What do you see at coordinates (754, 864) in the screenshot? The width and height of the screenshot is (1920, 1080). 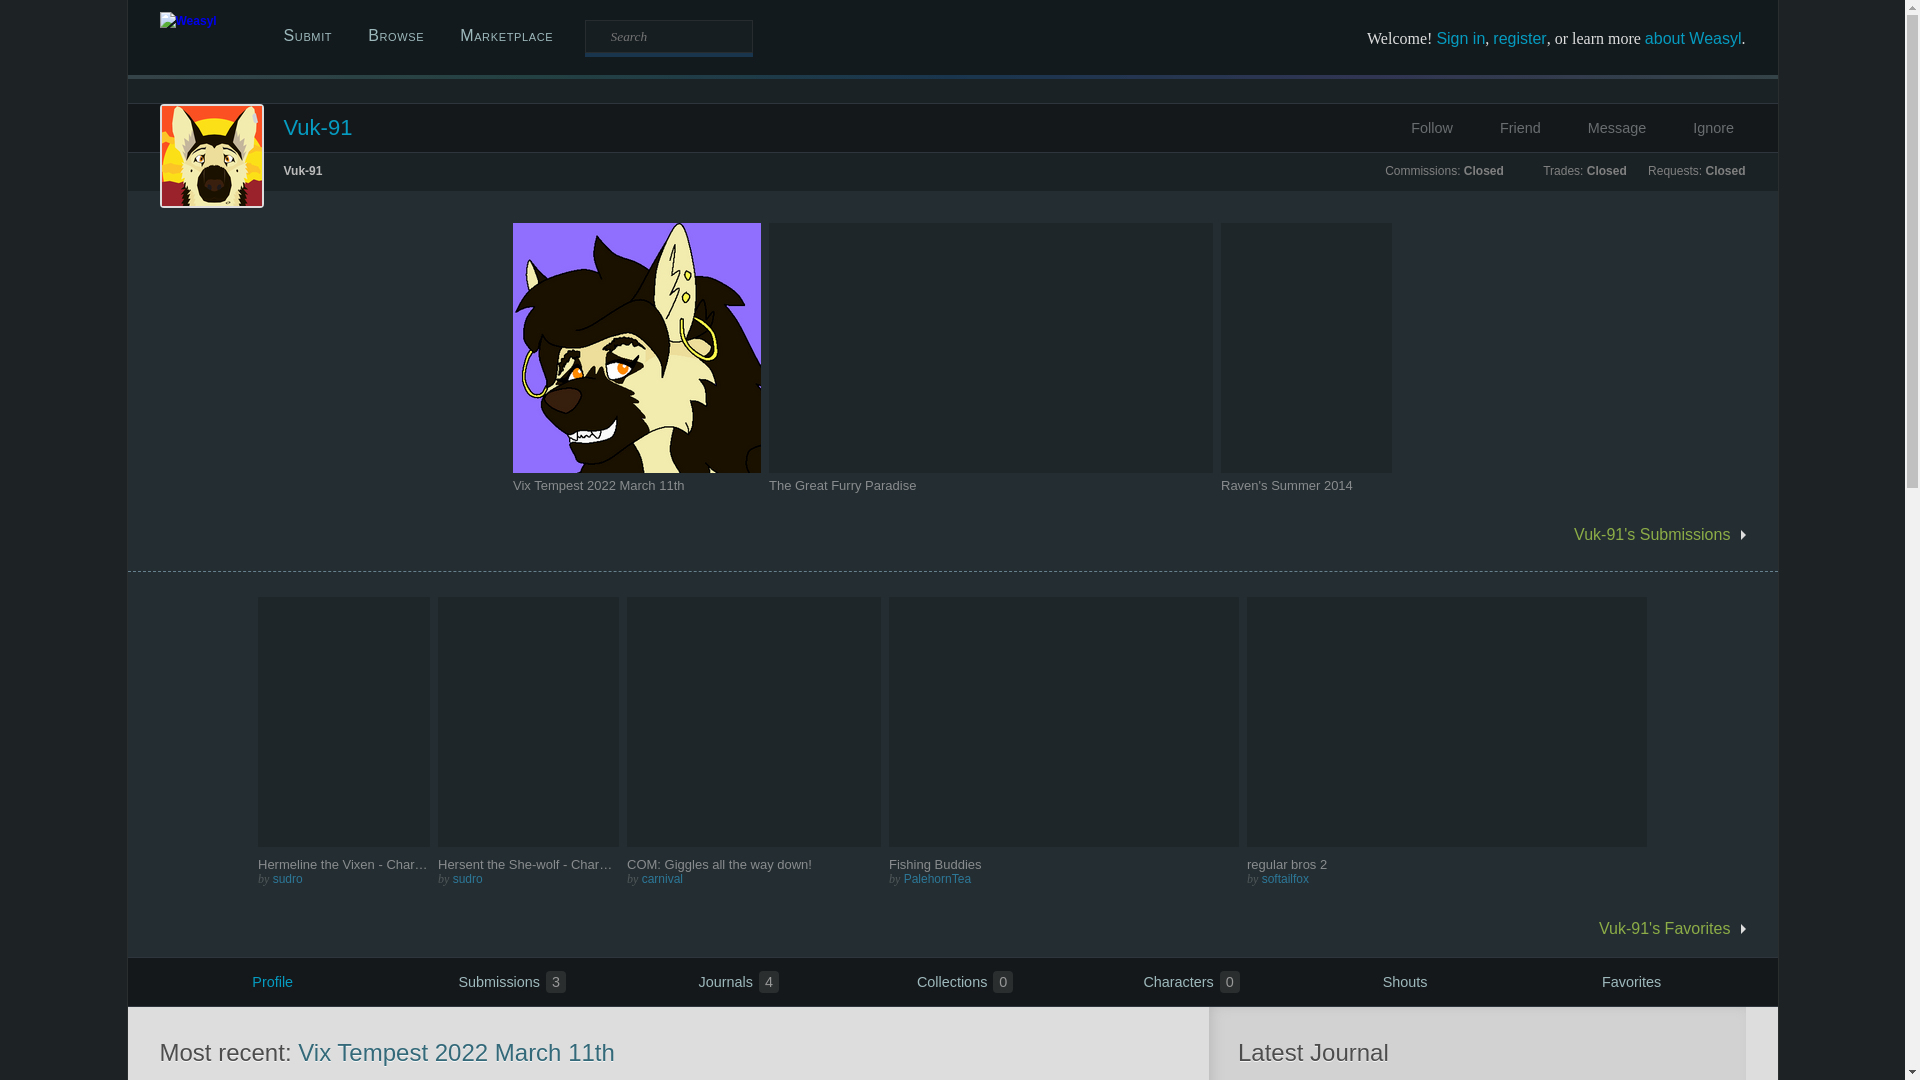 I see `COM: Giggles all the way down!` at bounding box center [754, 864].